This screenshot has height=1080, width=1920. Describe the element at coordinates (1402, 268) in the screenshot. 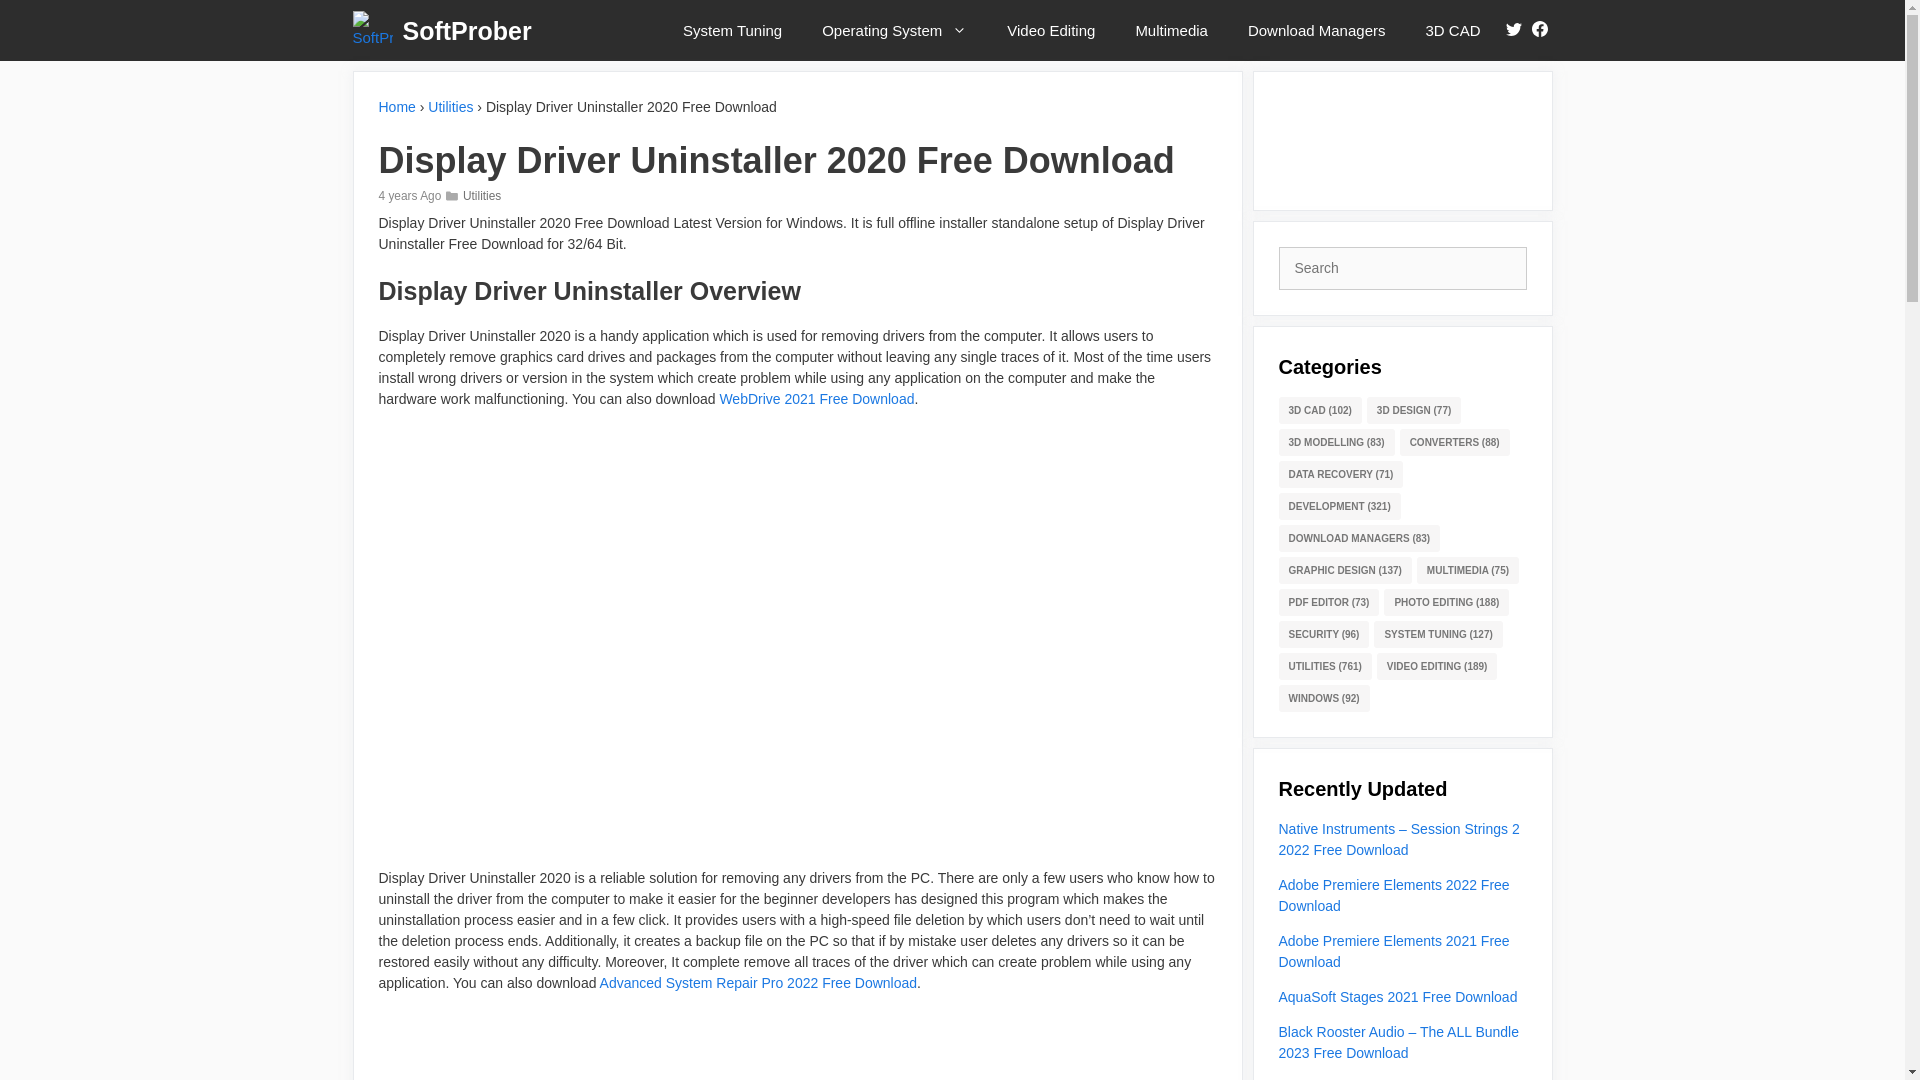

I see `Search for:` at that location.